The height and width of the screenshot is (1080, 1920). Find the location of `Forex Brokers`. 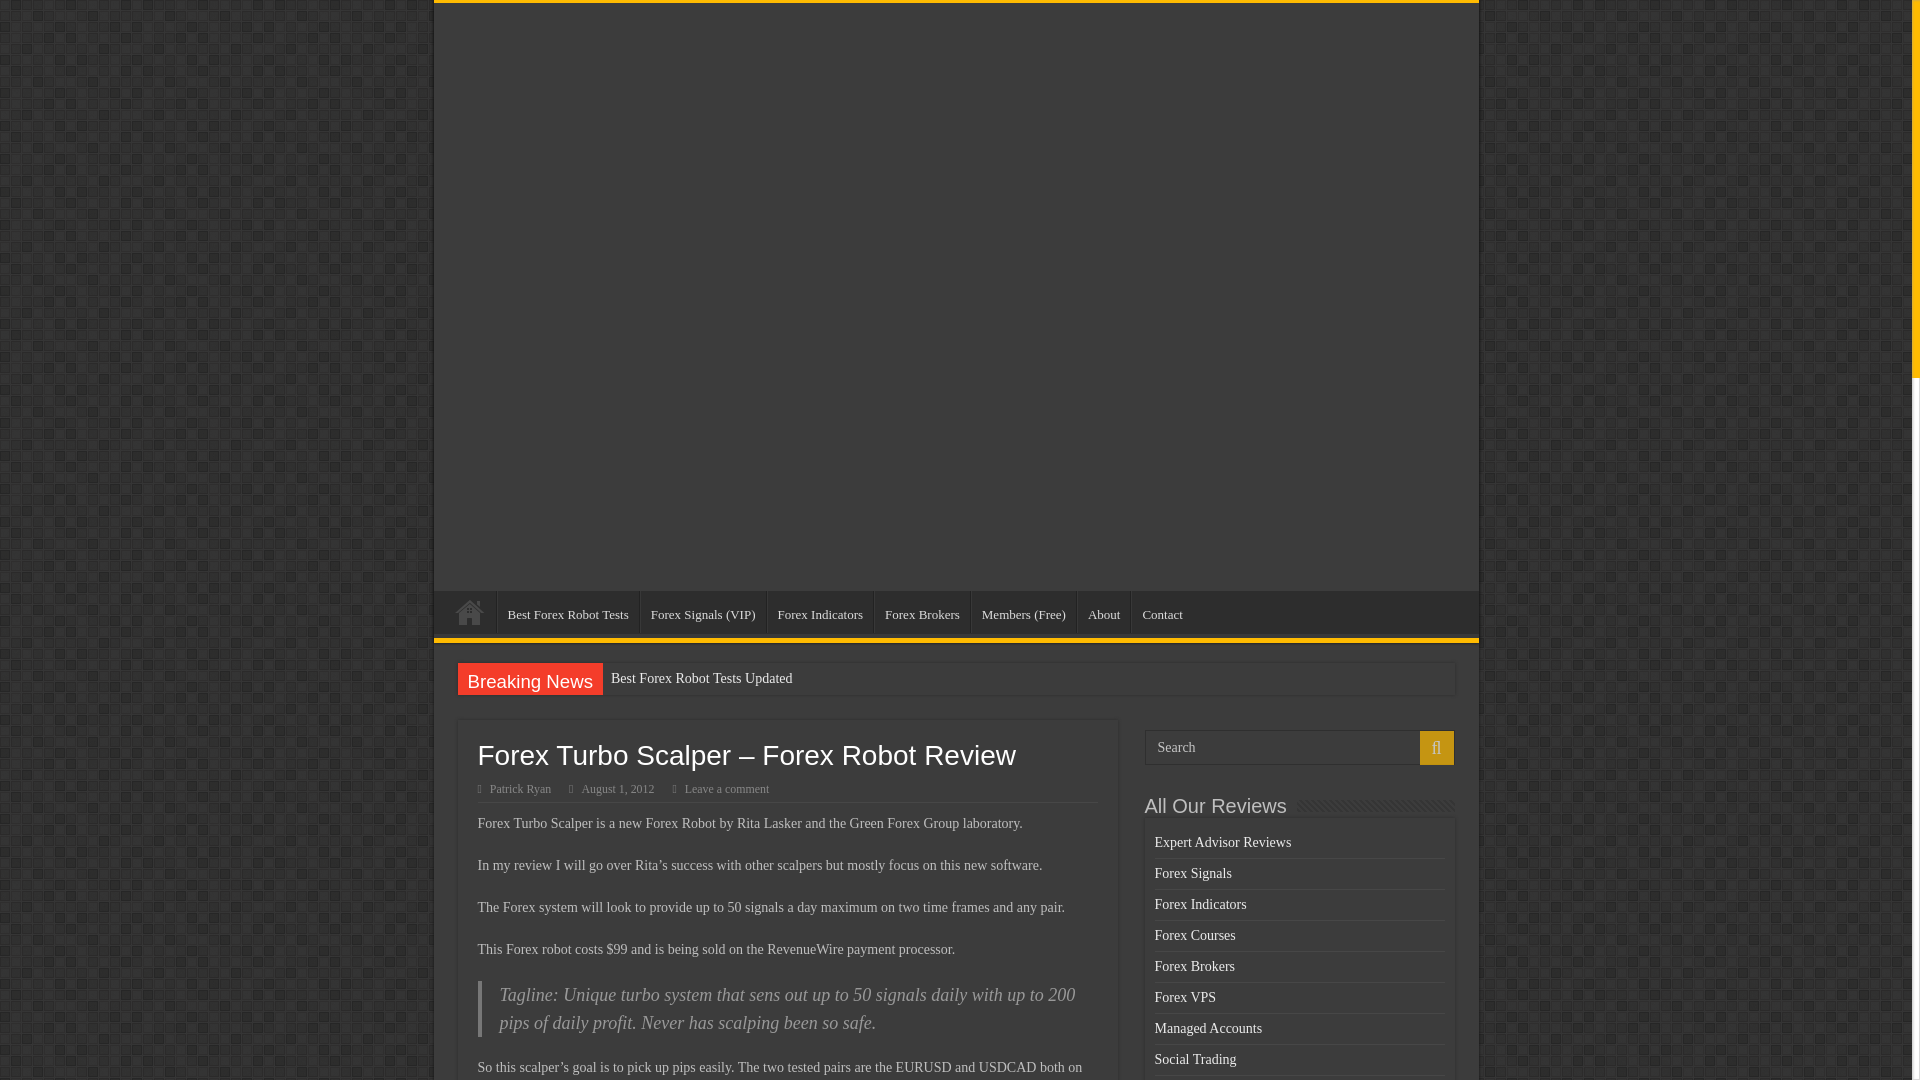

Forex Brokers is located at coordinates (921, 611).